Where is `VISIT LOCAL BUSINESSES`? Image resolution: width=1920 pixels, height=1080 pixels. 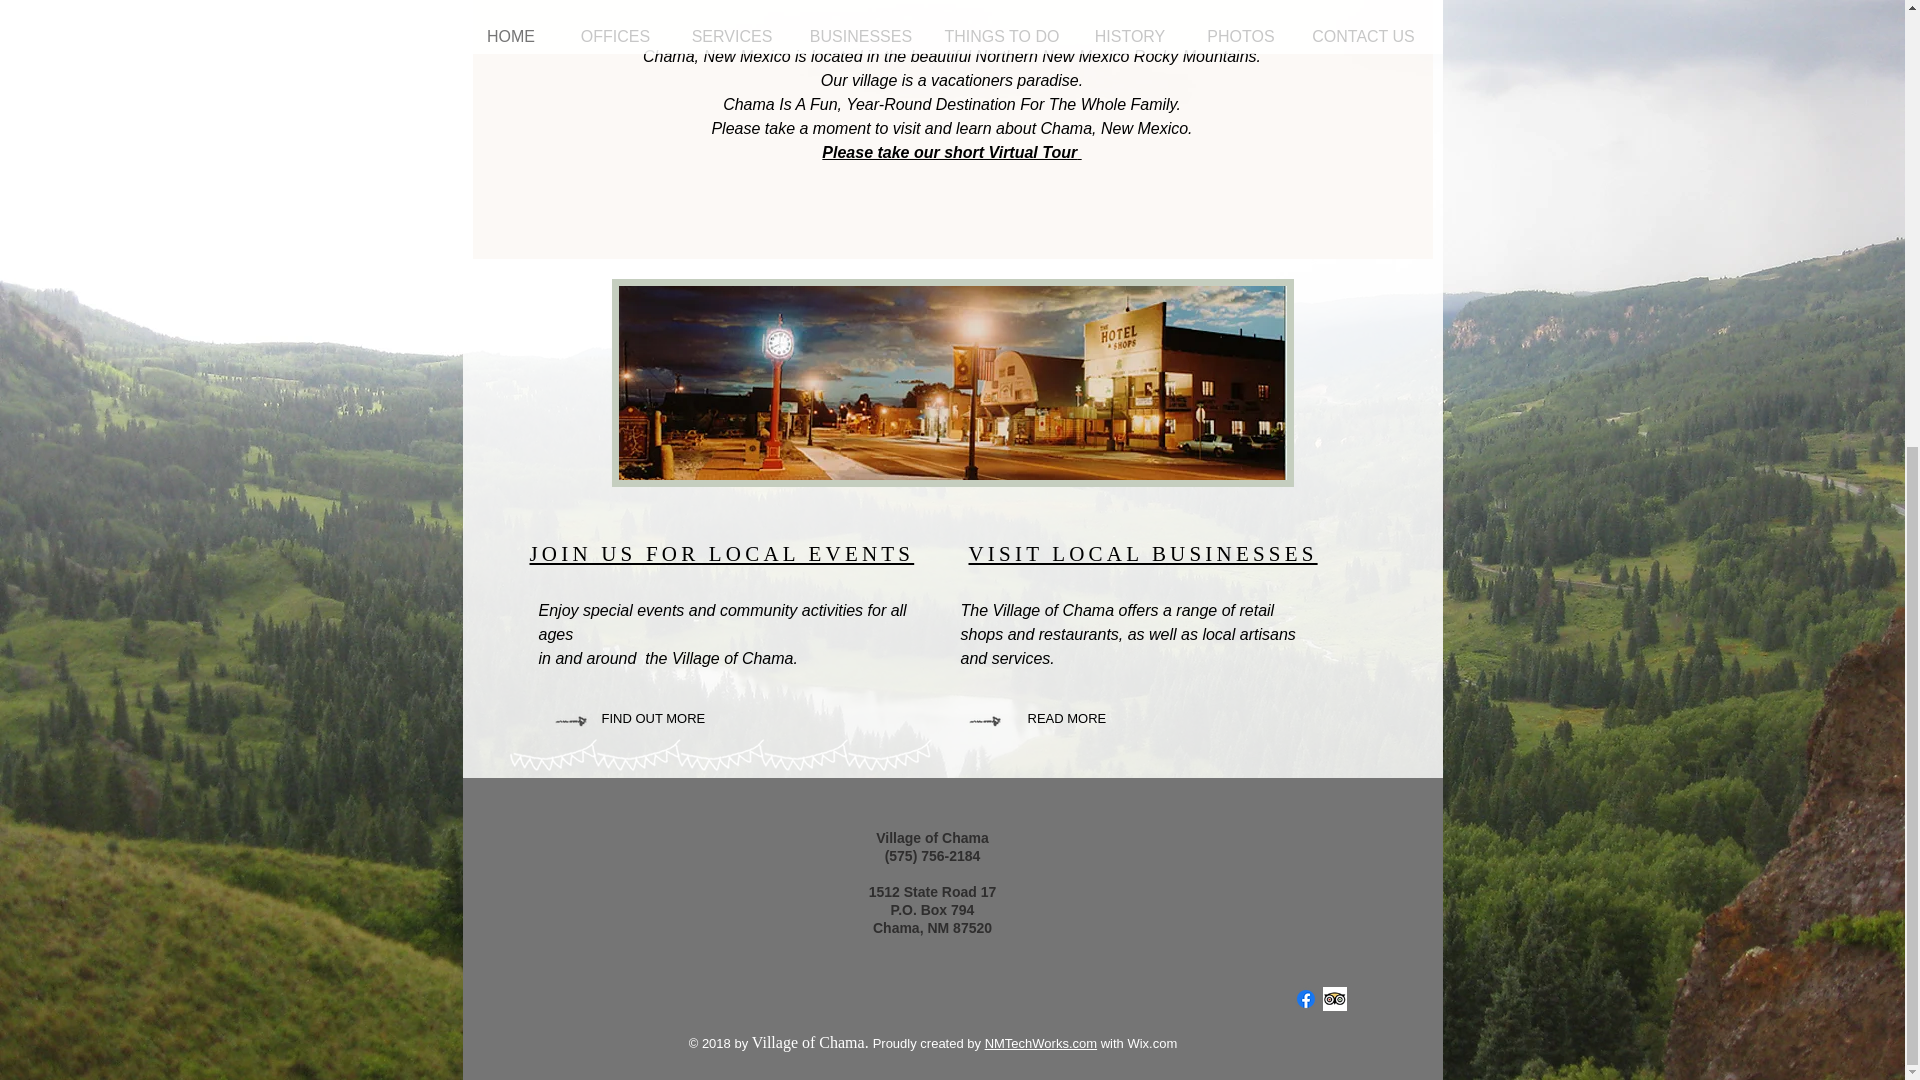
VISIT LOCAL BUSINESSES is located at coordinates (1142, 554).